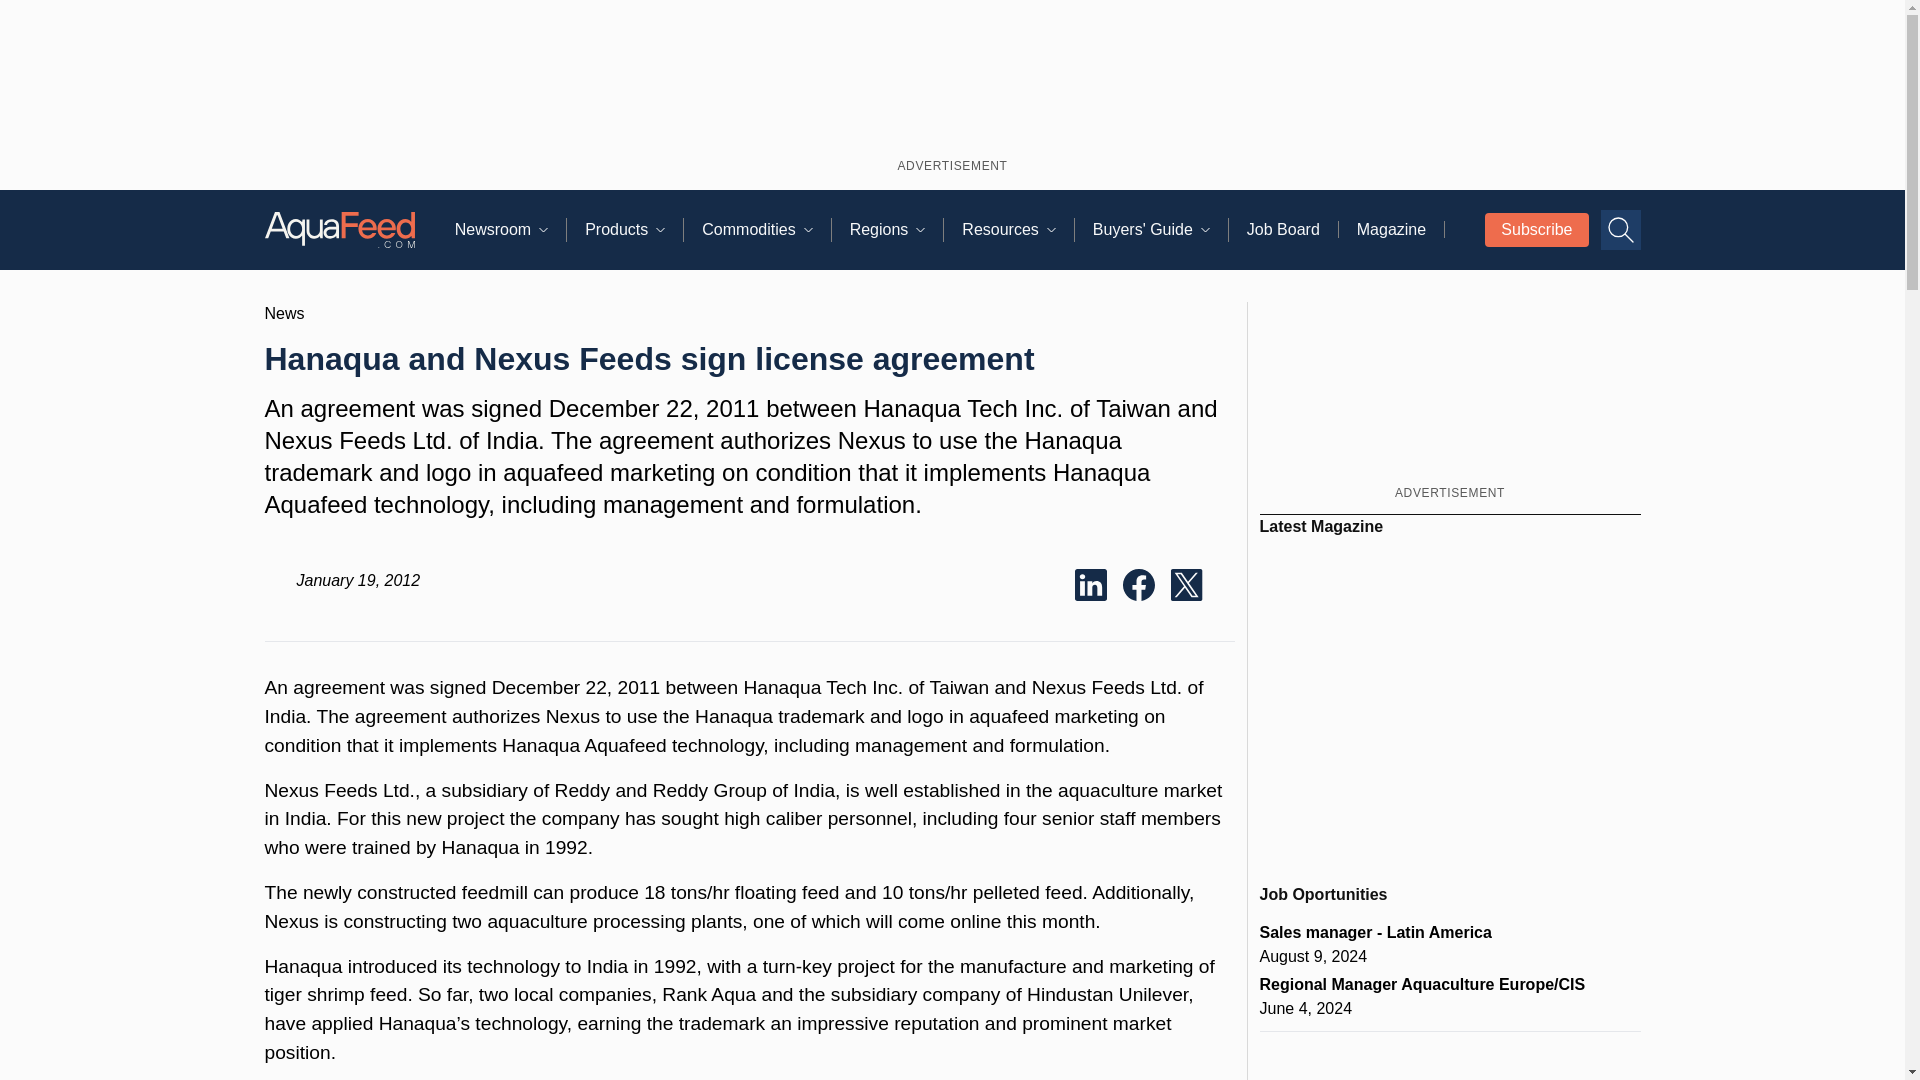  I want to click on Regions, so click(897, 230).